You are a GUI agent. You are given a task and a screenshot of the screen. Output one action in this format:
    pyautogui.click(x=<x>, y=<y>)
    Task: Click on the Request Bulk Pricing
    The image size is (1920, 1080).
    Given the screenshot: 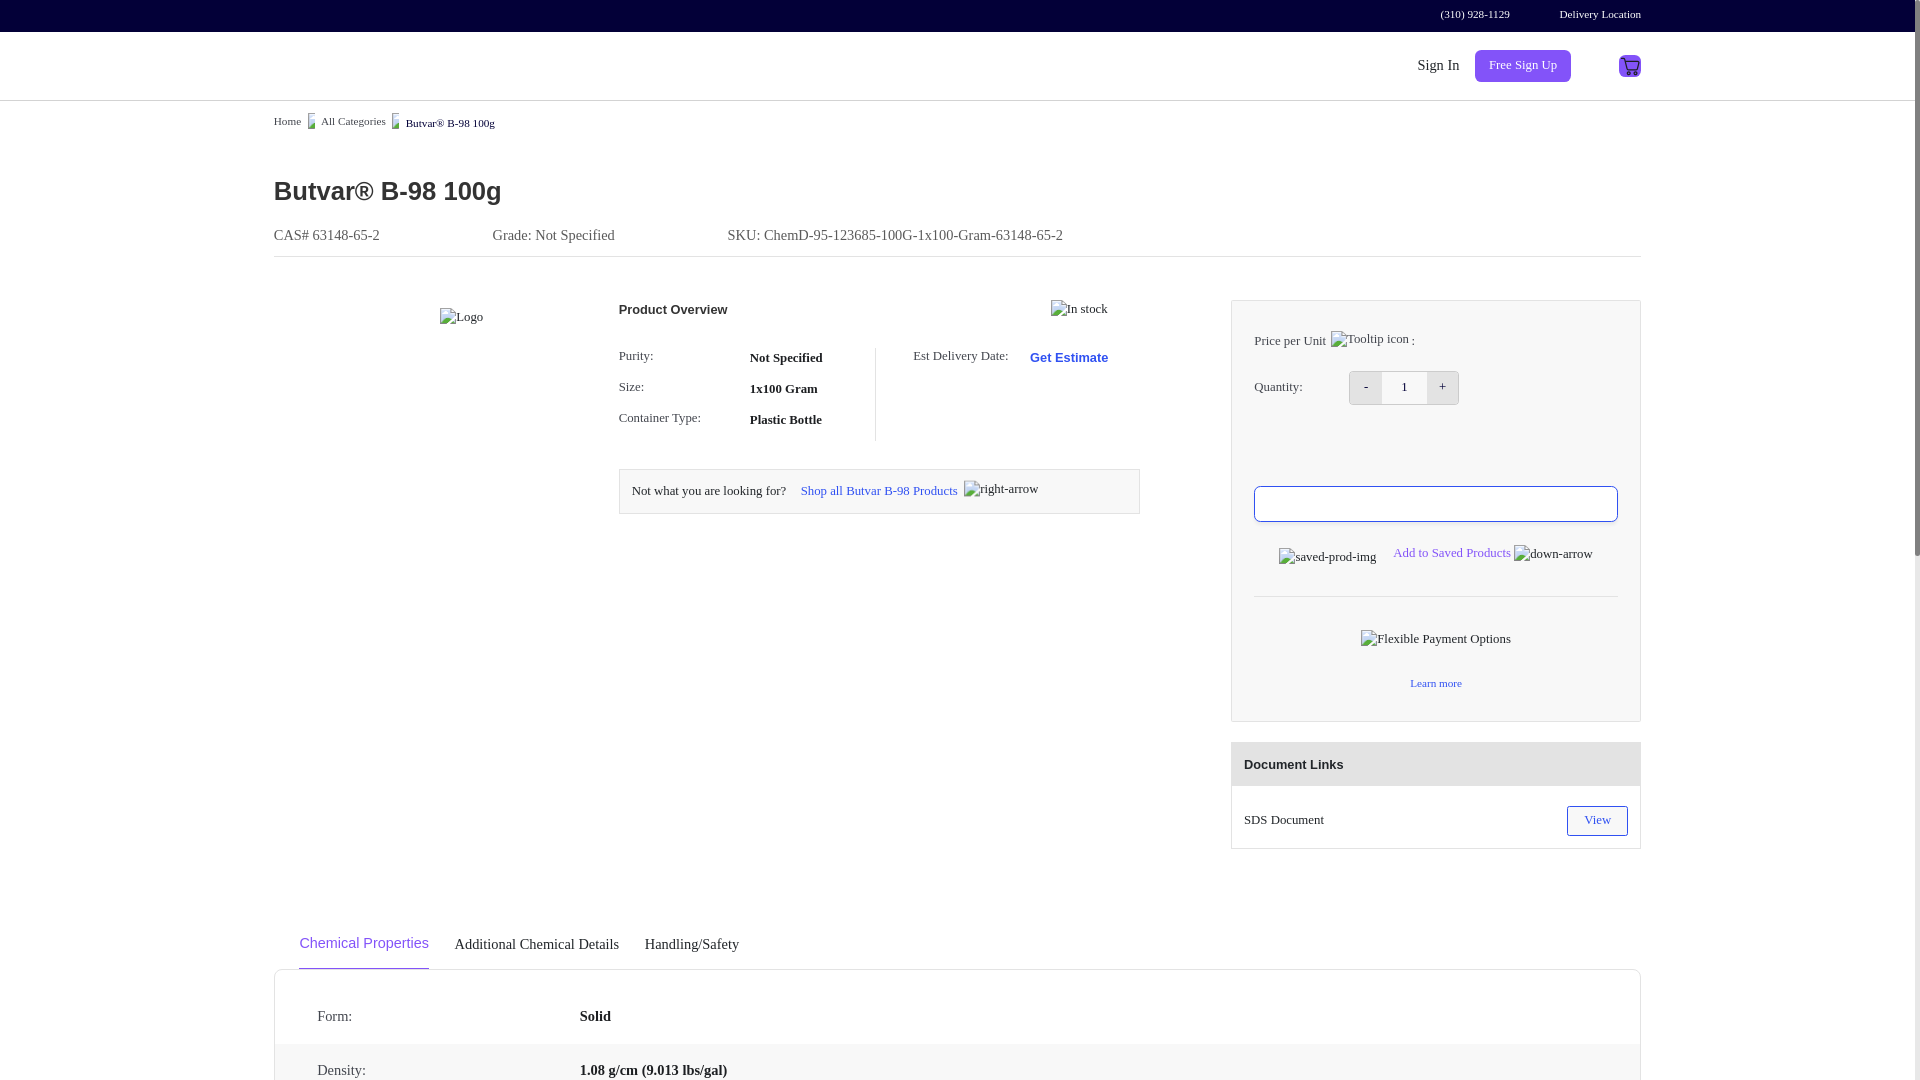 What is the action you would take?
    pyautogui.click(x=1434, y=504)
    